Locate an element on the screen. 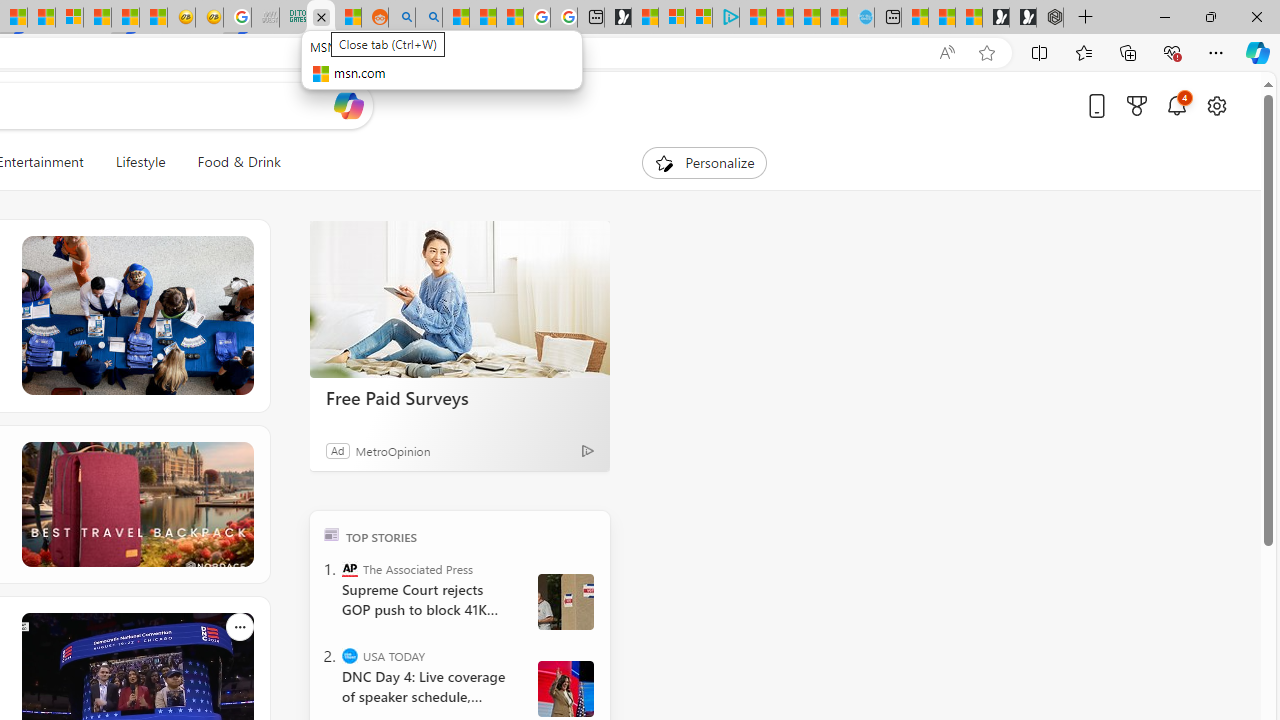 Image resolution: width=1280 pixels, height=720 pixels. Free Paid Surveys is located at coordinates (460, 397).